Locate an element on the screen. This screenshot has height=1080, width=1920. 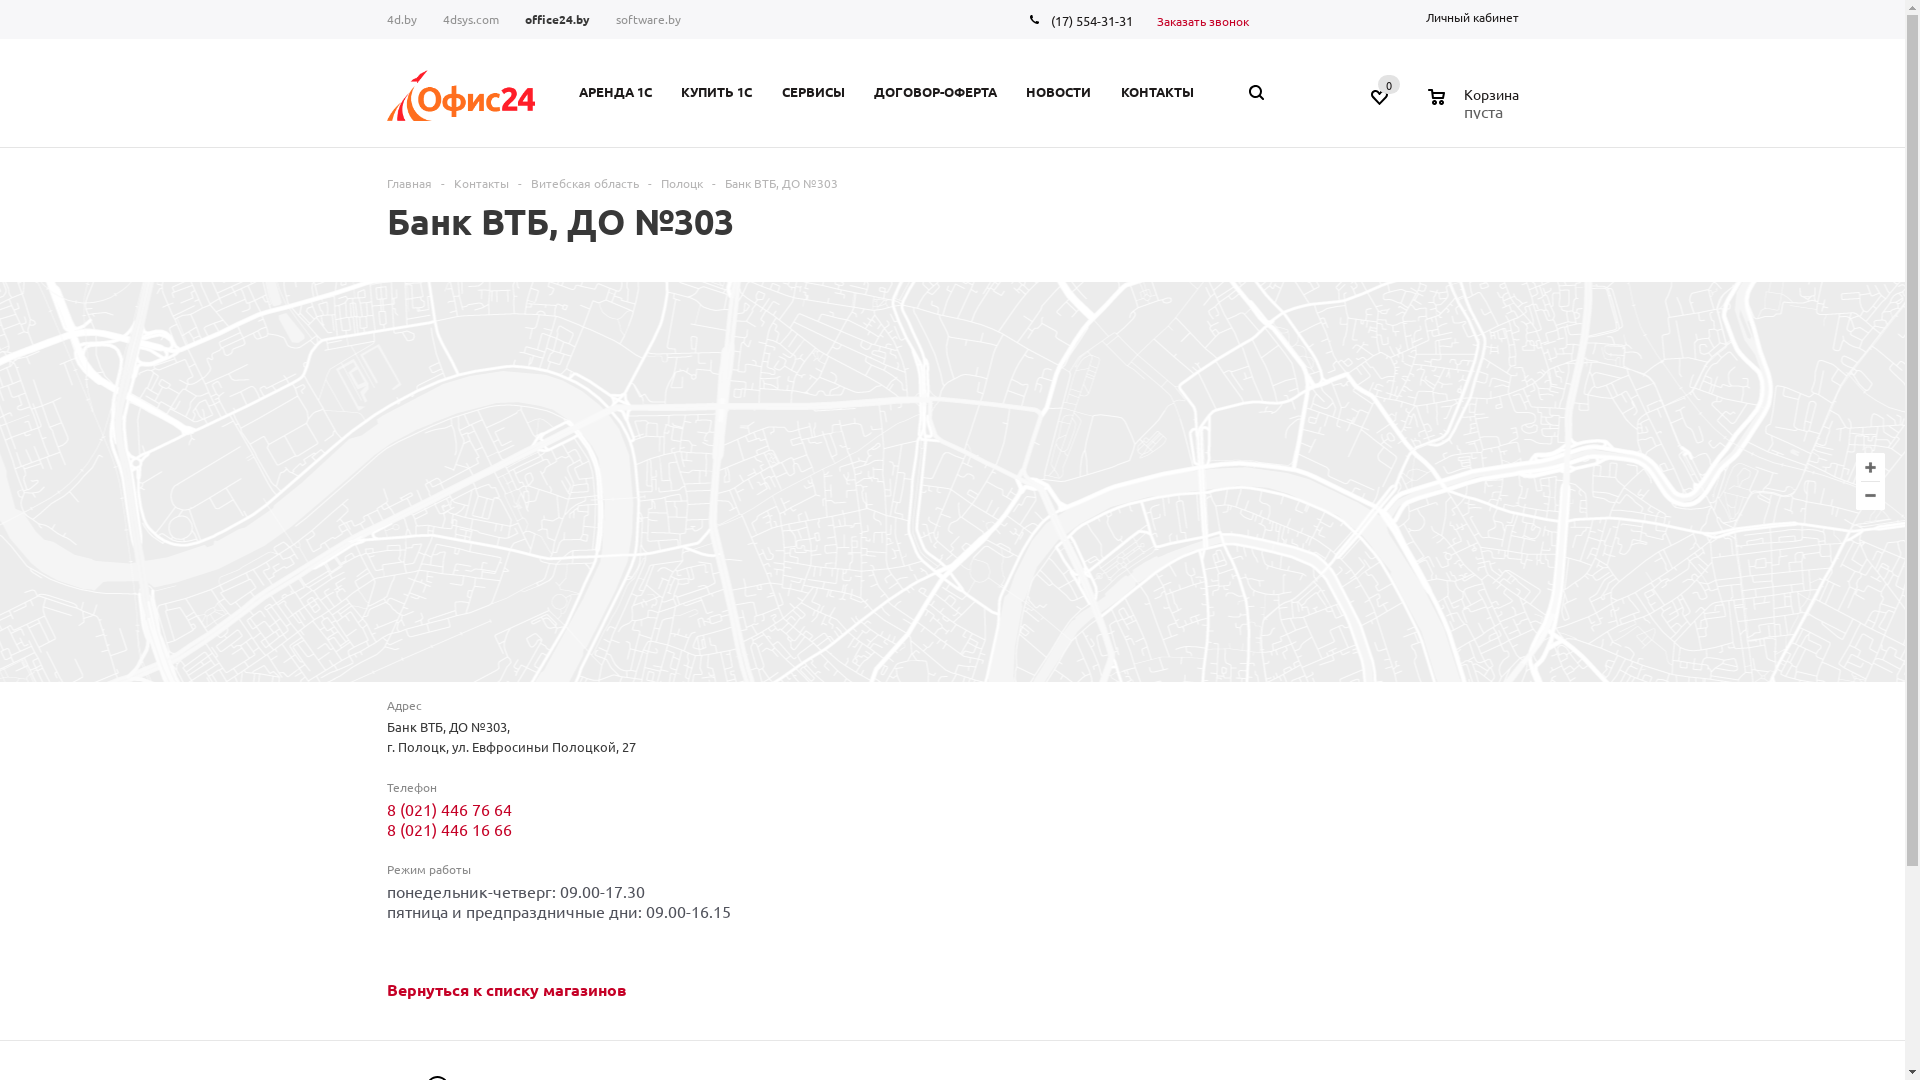
software.by is located at coordinates (648, 20).